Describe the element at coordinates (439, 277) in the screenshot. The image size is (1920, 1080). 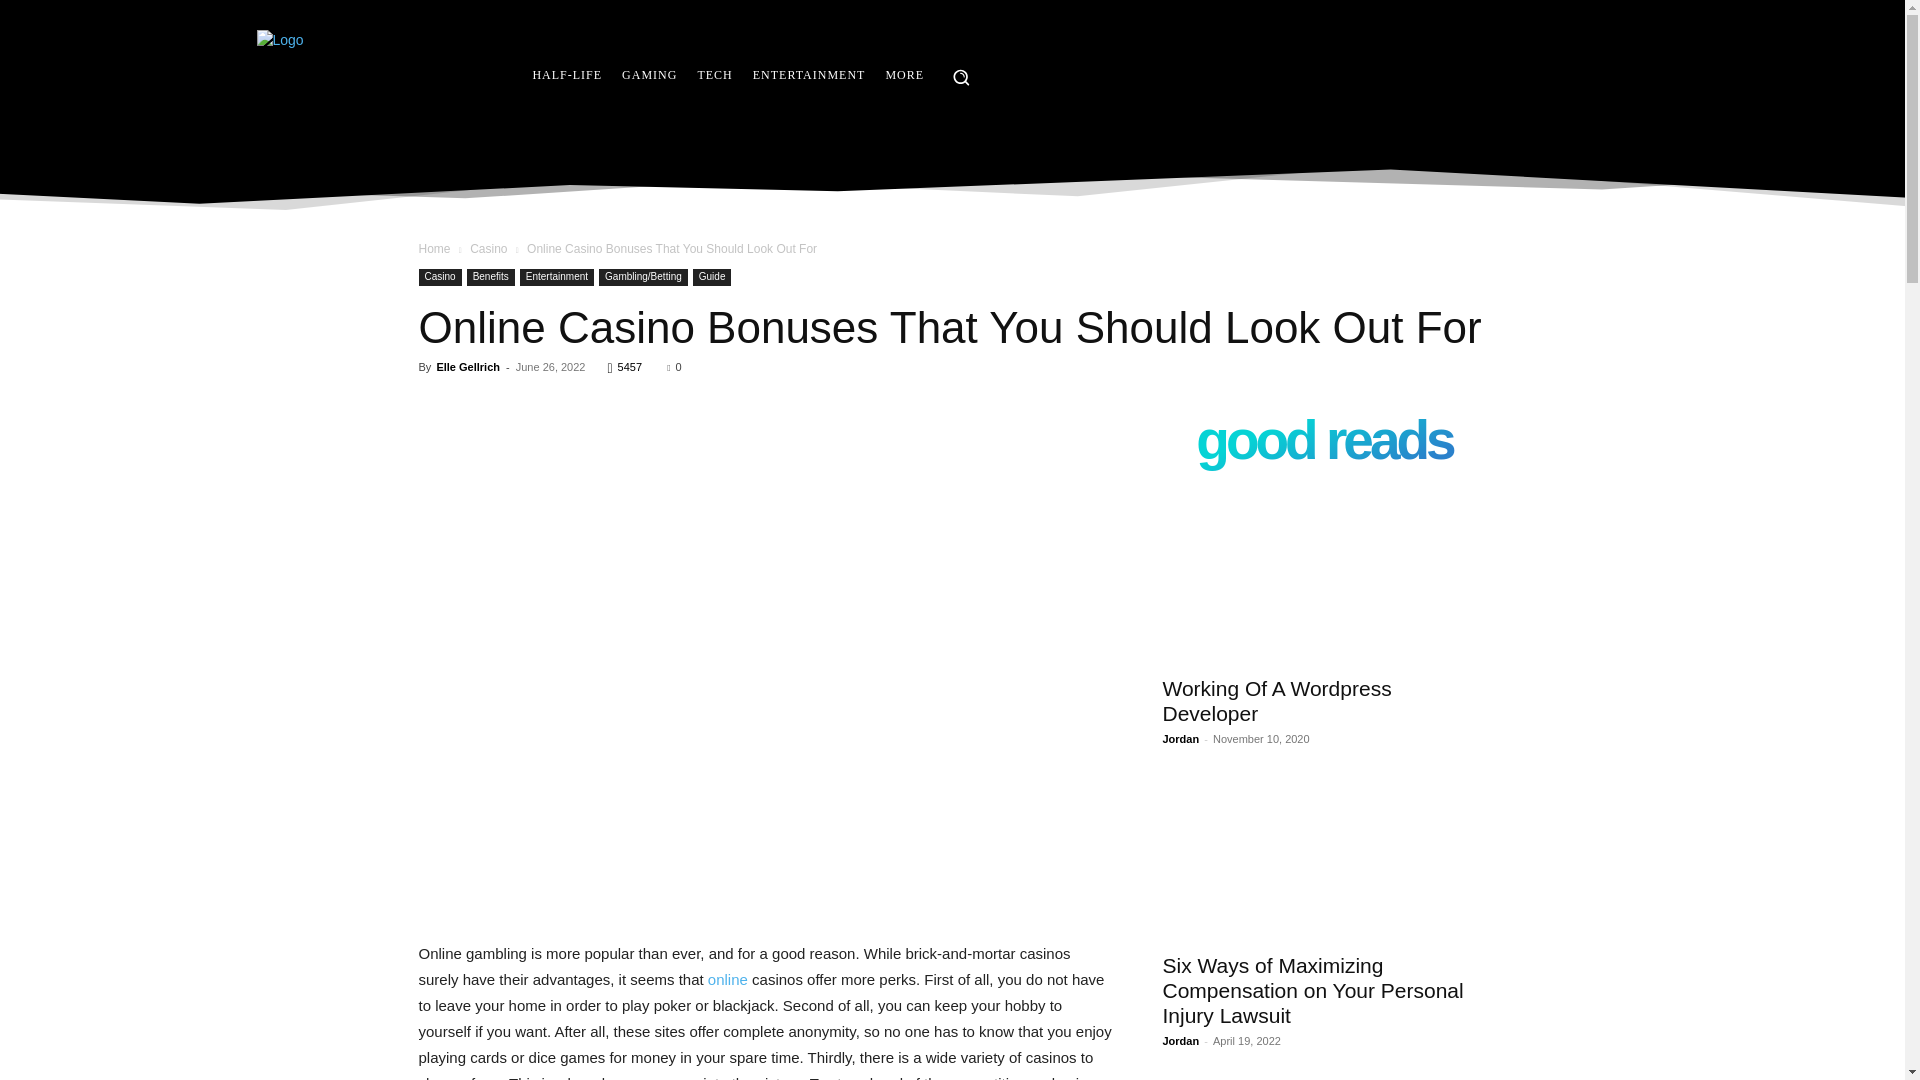
I see `Casino` at that location.